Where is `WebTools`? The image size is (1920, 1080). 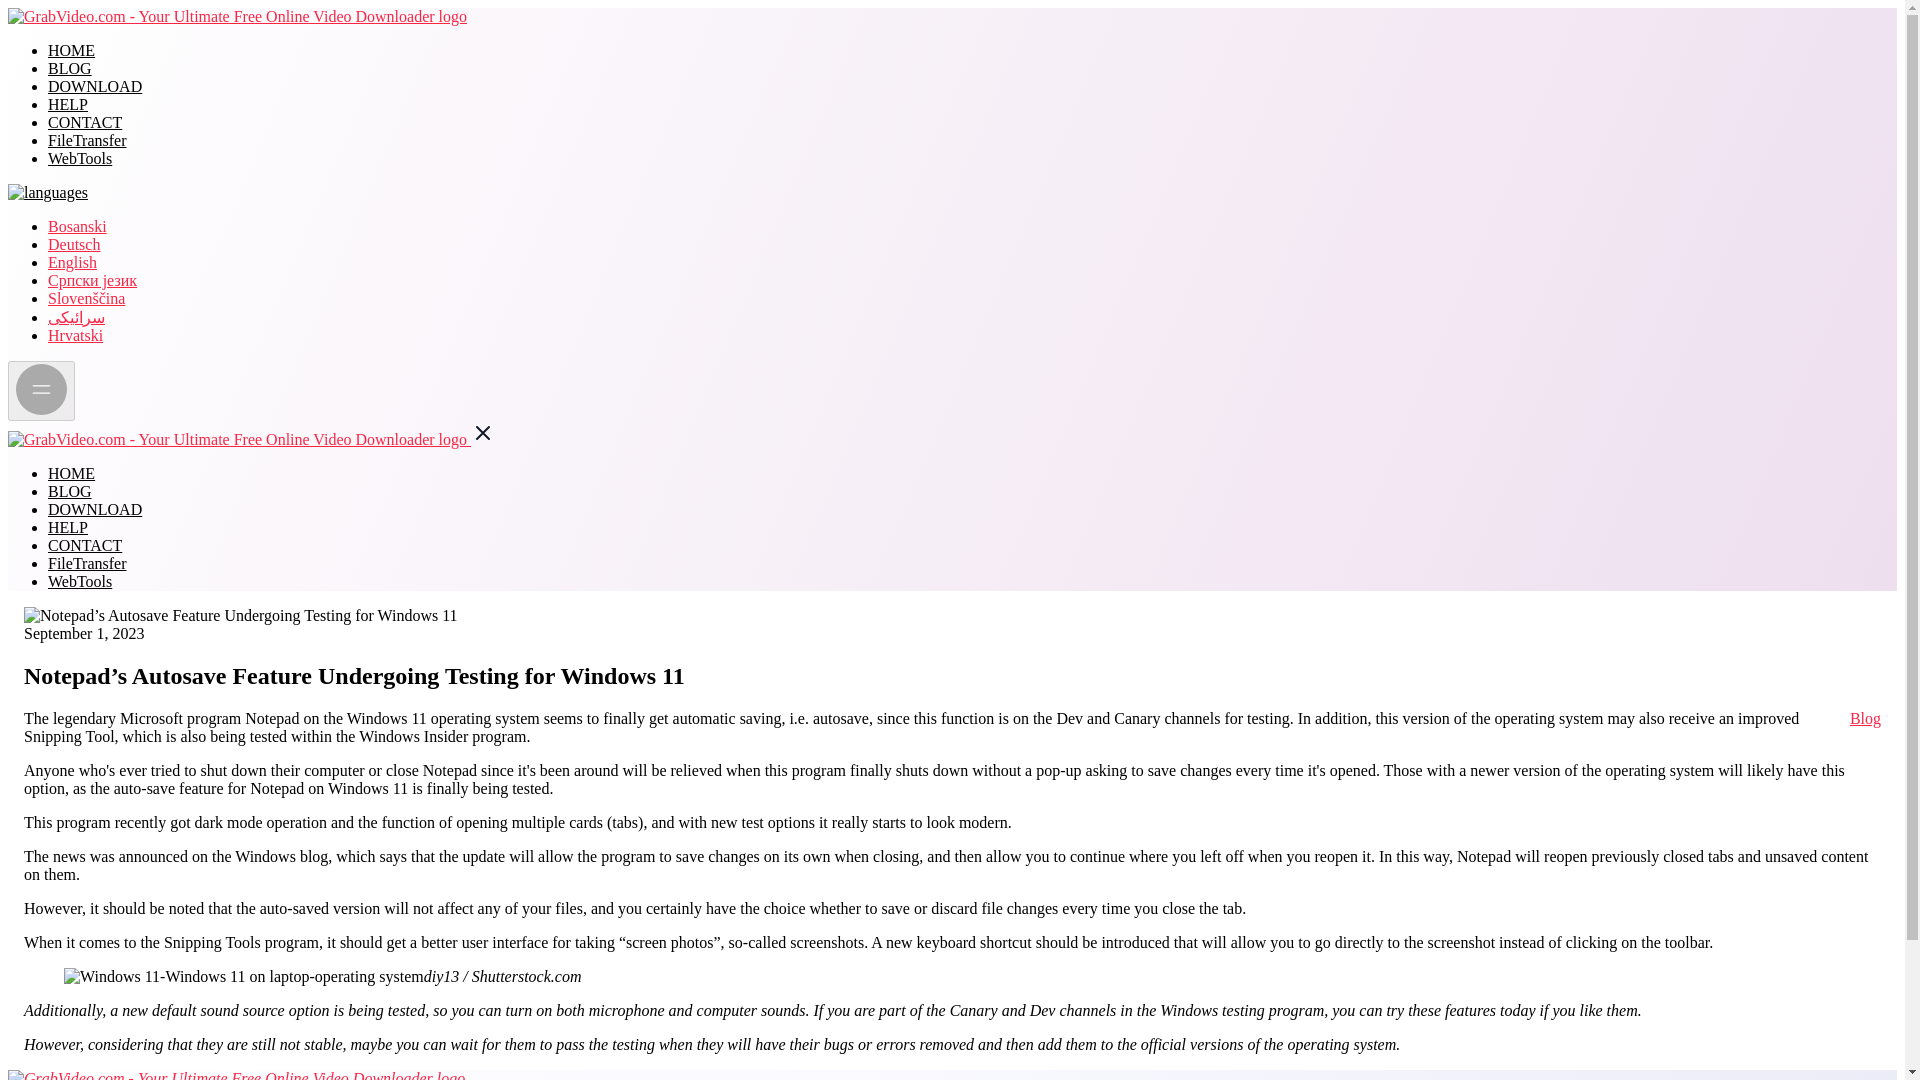
WebTools is located at coordinates (80, 581).